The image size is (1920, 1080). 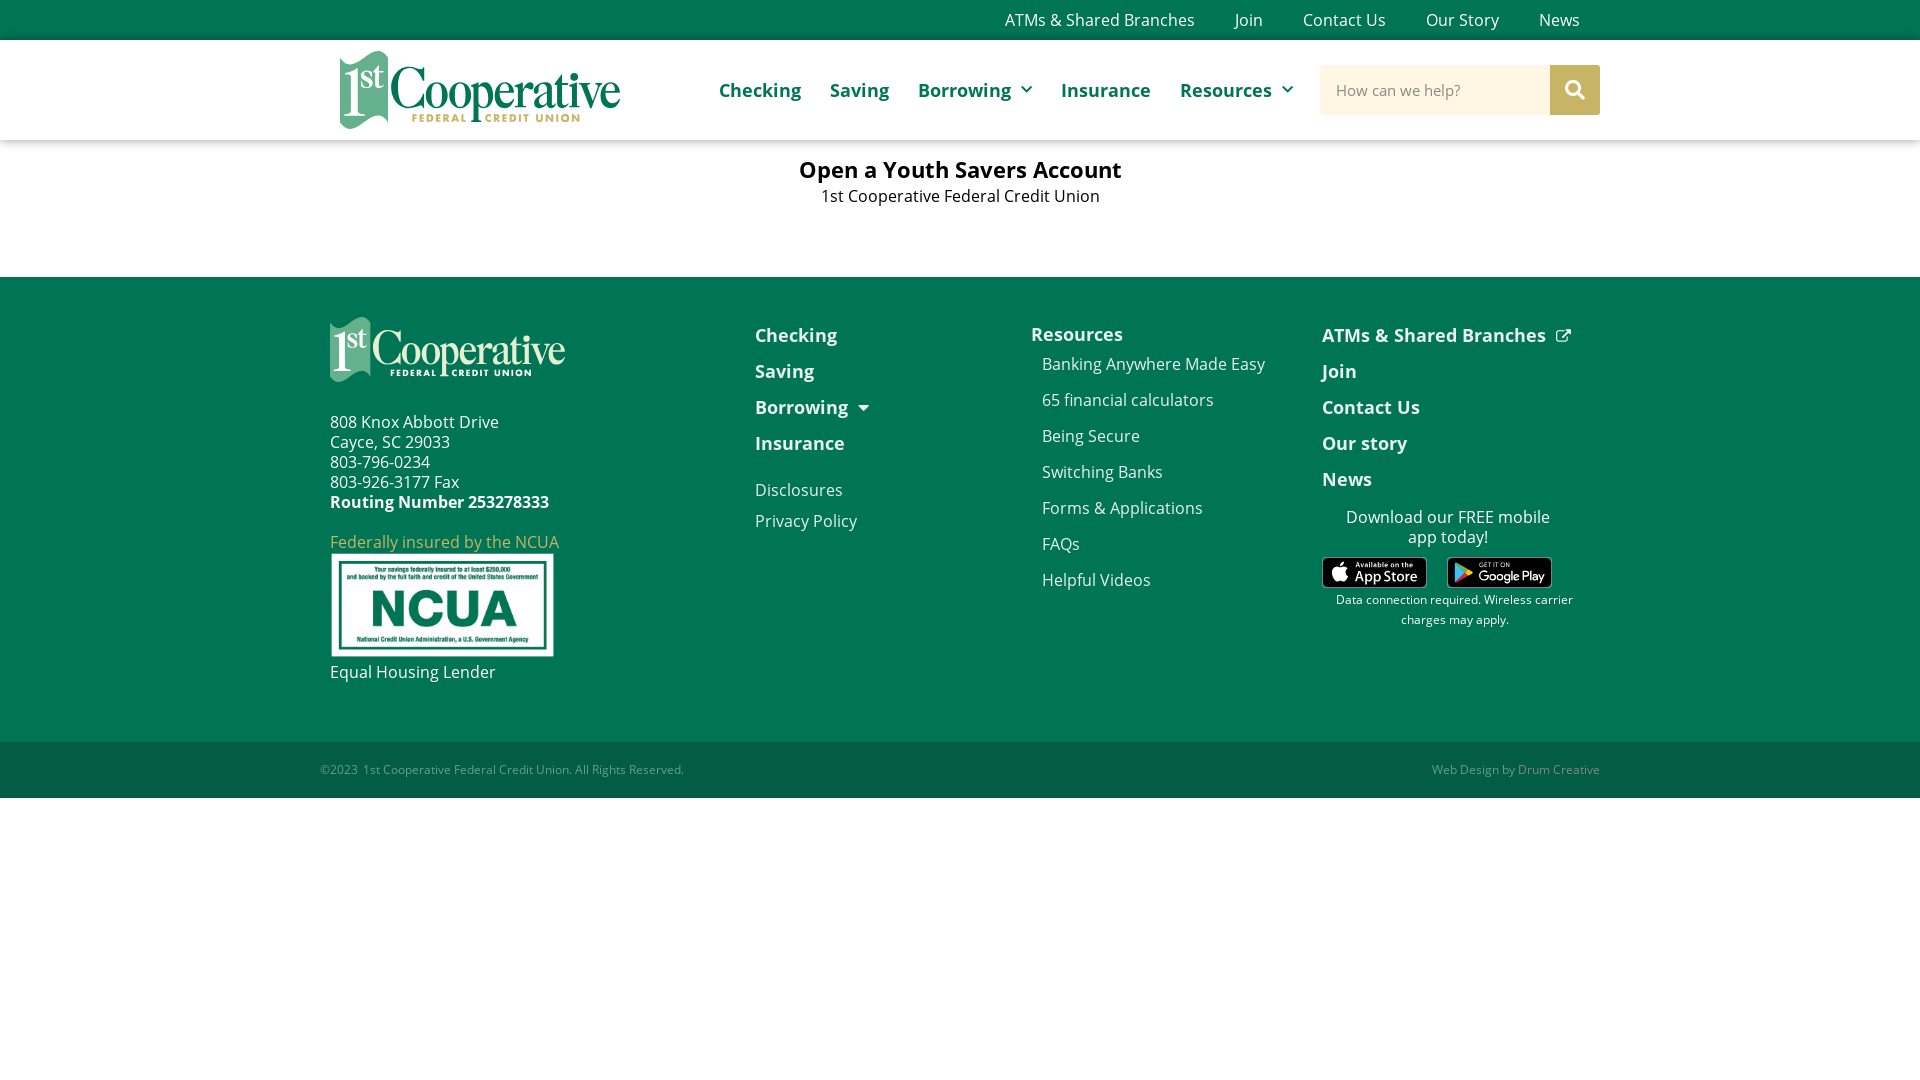 I want to click on Drum Creative, so click(x=1559, y=770).